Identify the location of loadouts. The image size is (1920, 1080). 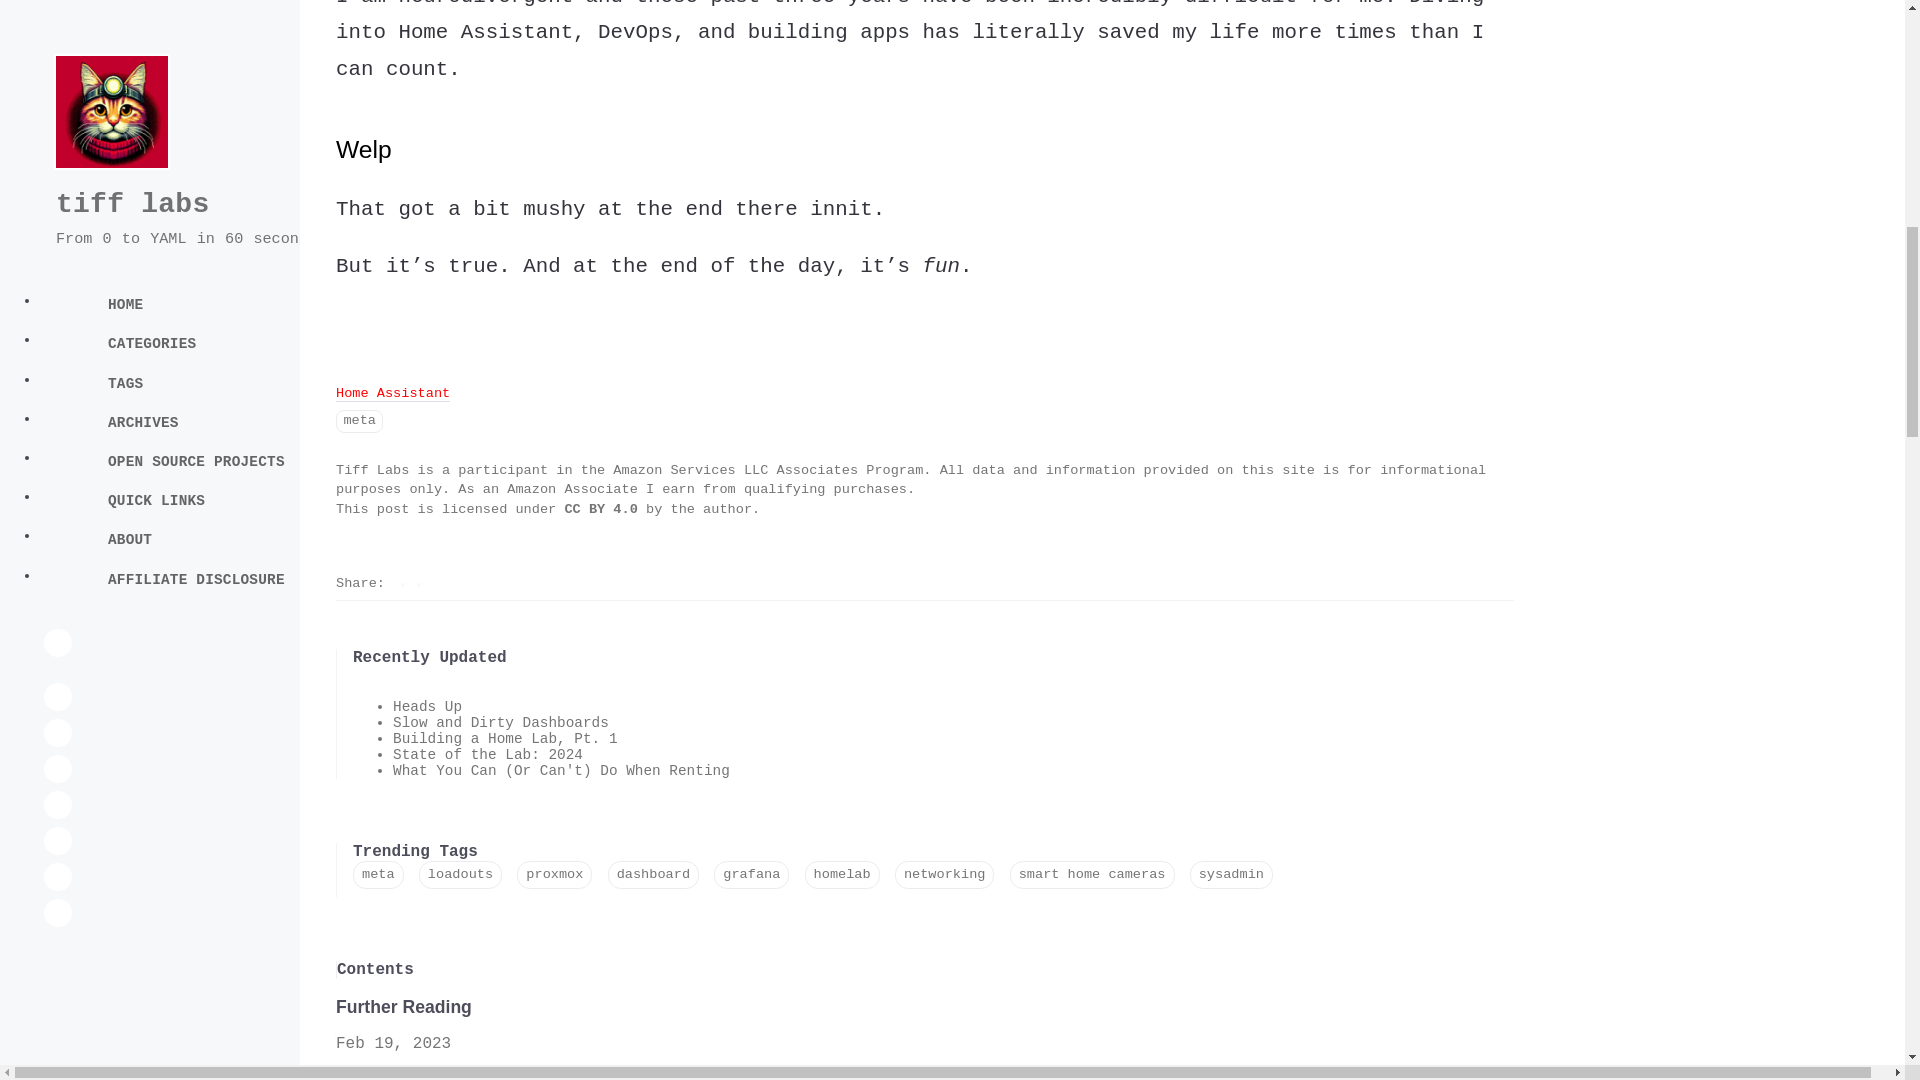
(460, 874).